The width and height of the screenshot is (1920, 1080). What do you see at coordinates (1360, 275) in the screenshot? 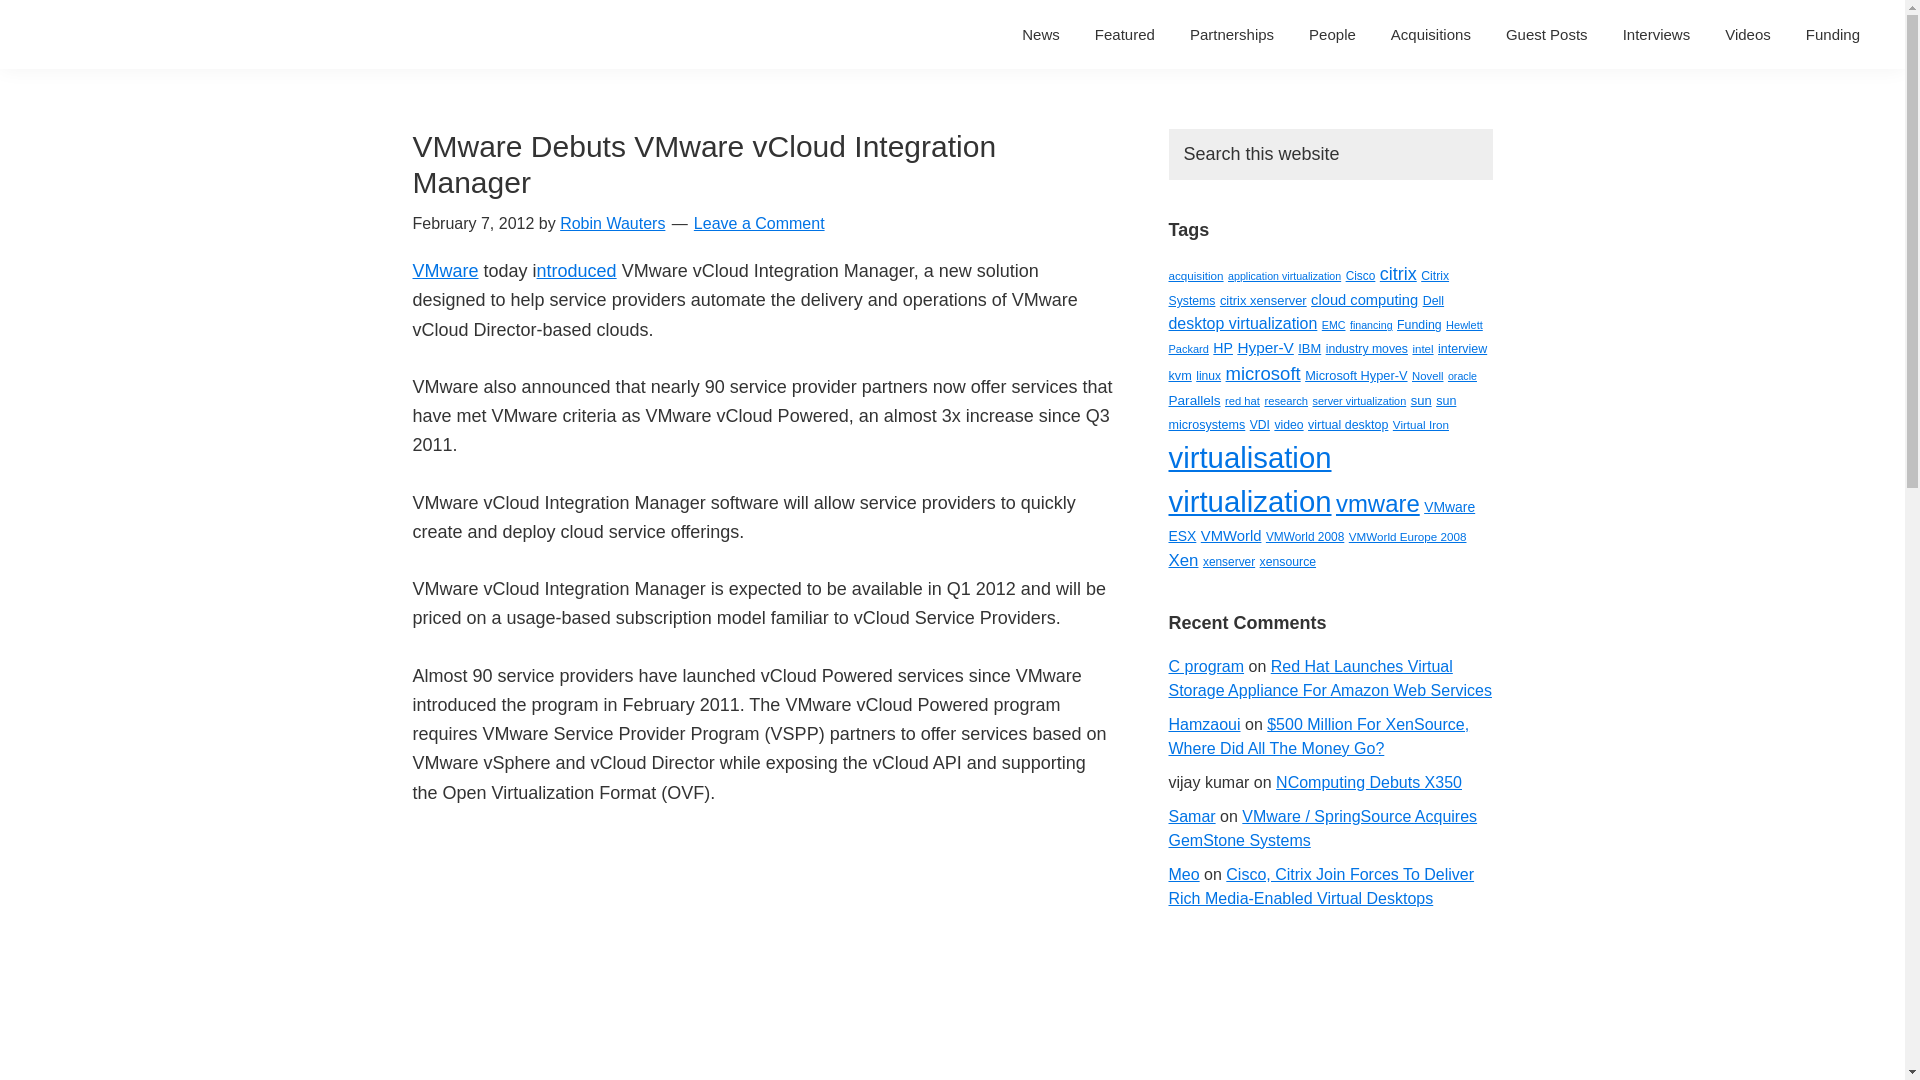
I see `Cisco` at bounding box center [1360, 275].